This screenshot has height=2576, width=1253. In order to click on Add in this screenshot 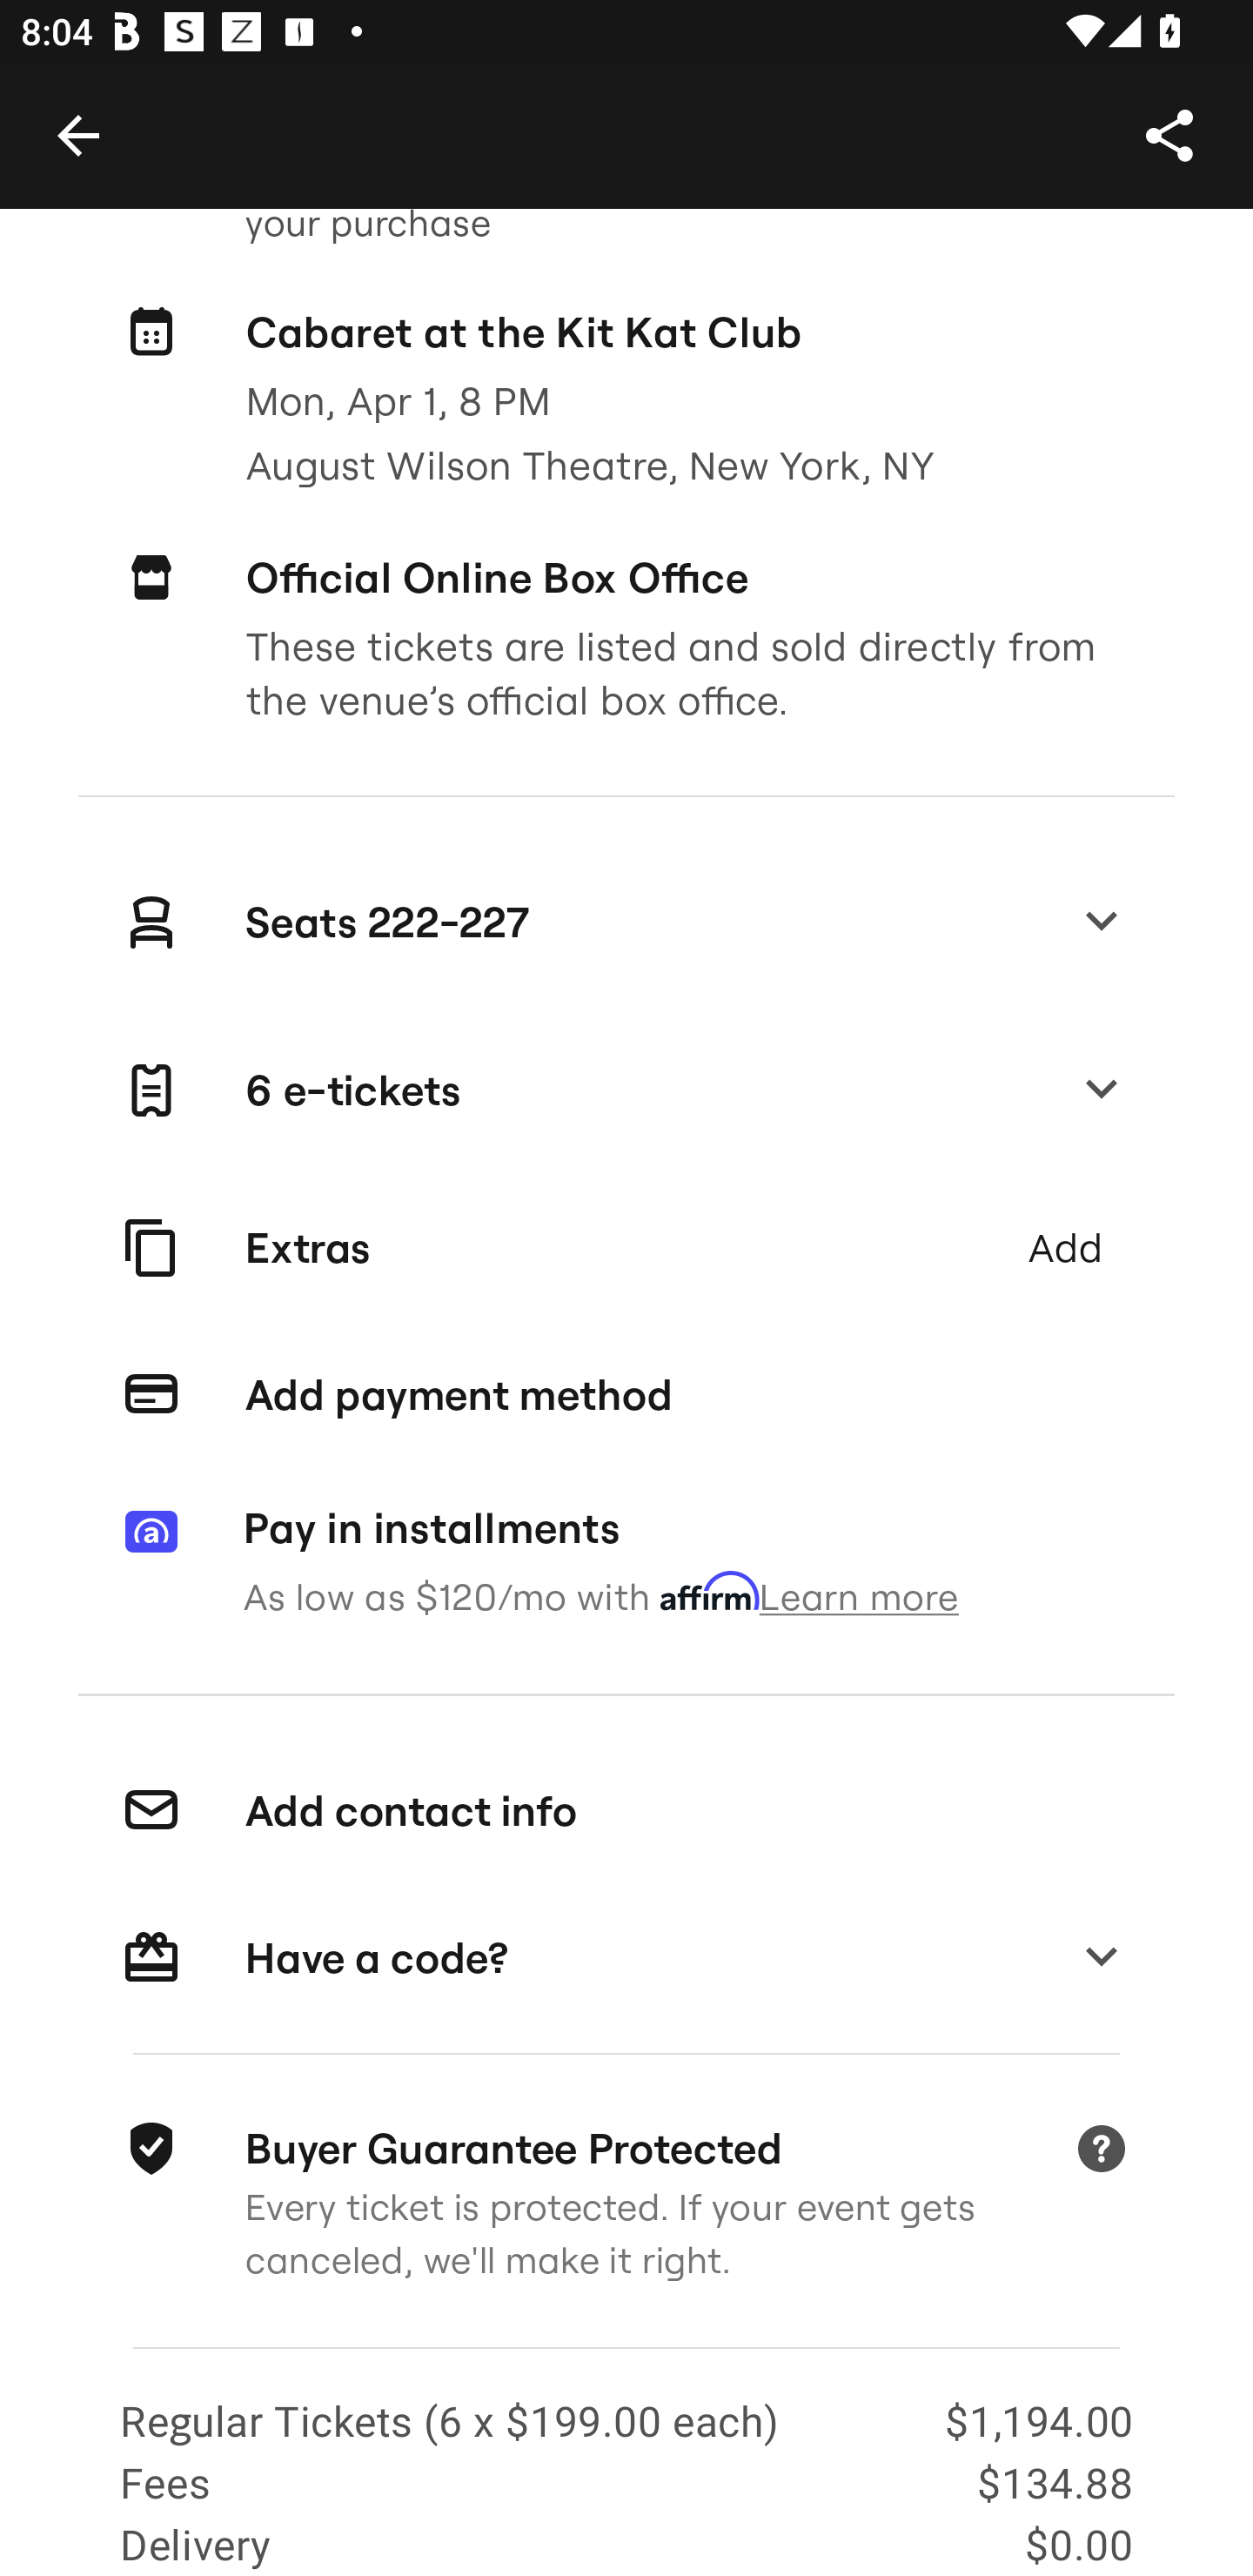, I will do `click(1064, 1248)`.